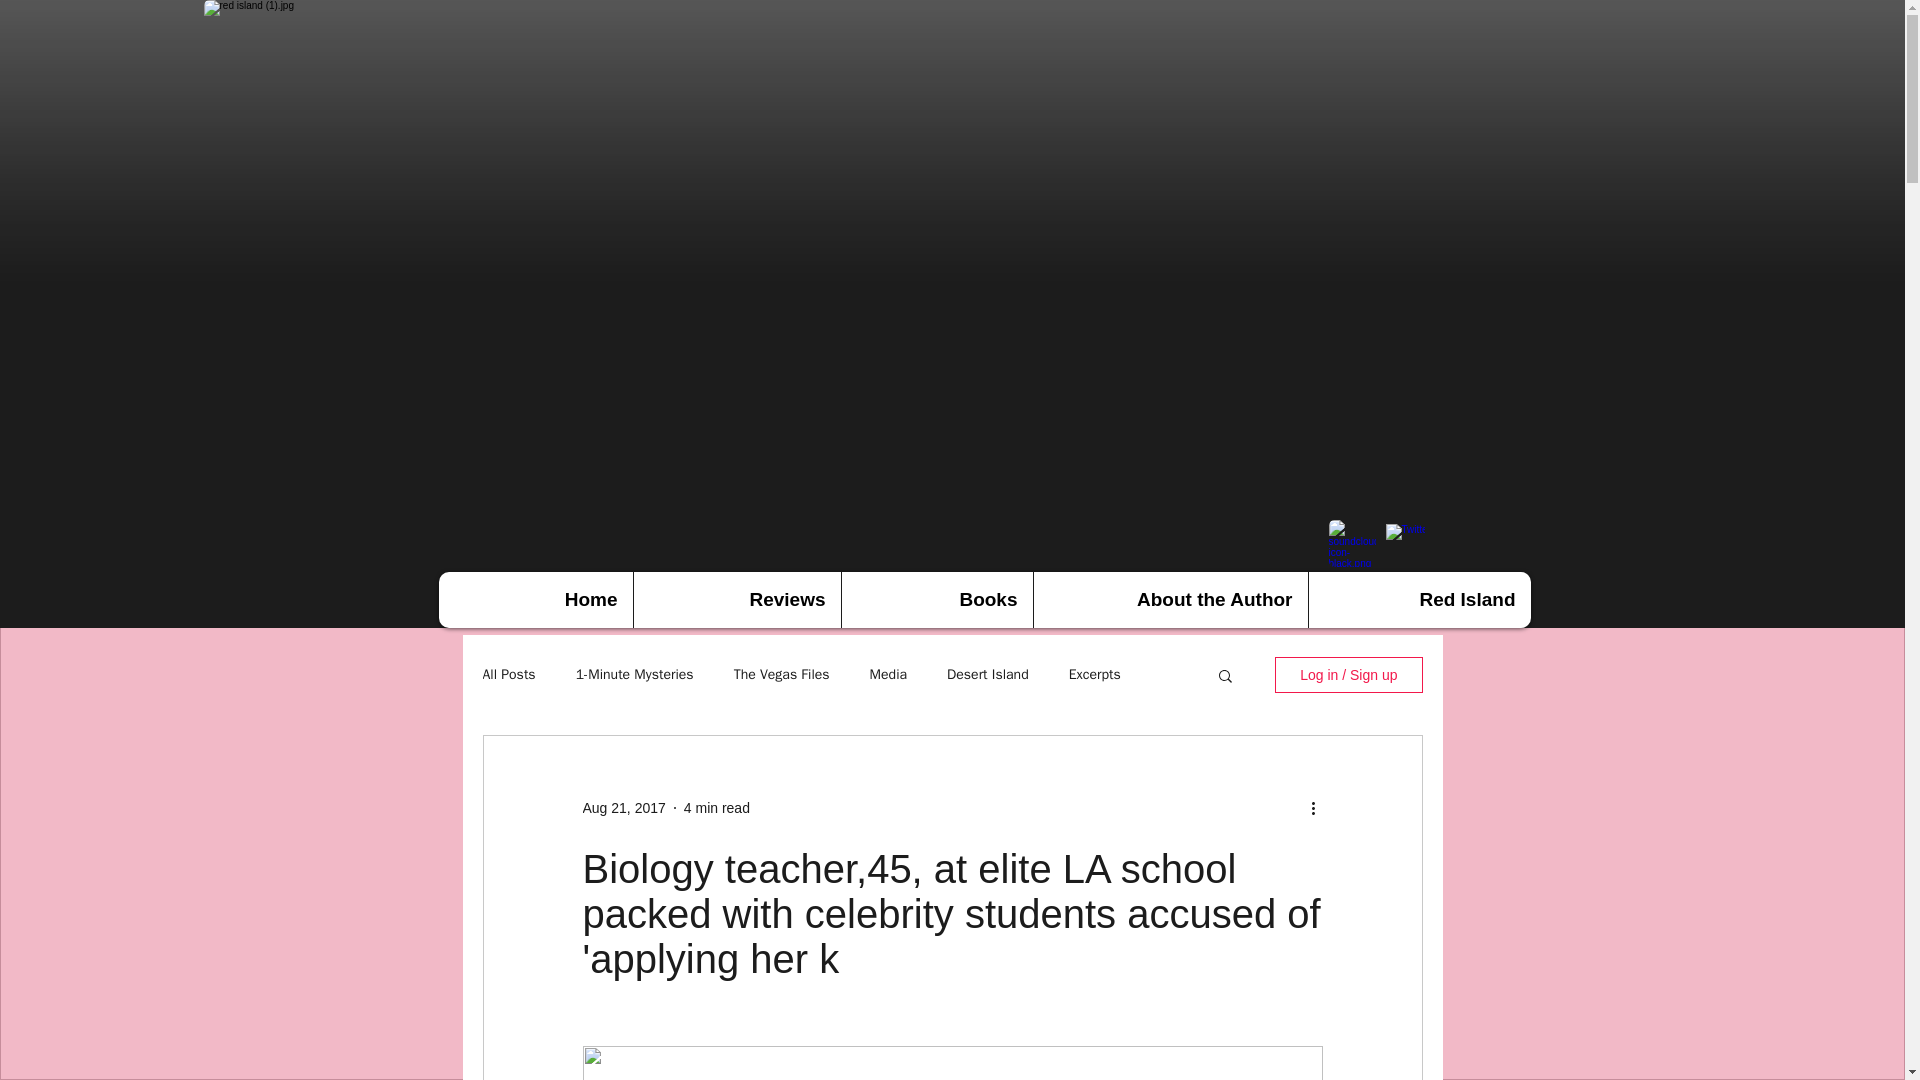  Describe the element at coordinates (634, 674) in the screenshot. I see `1-Minute Mysteries` at that location.